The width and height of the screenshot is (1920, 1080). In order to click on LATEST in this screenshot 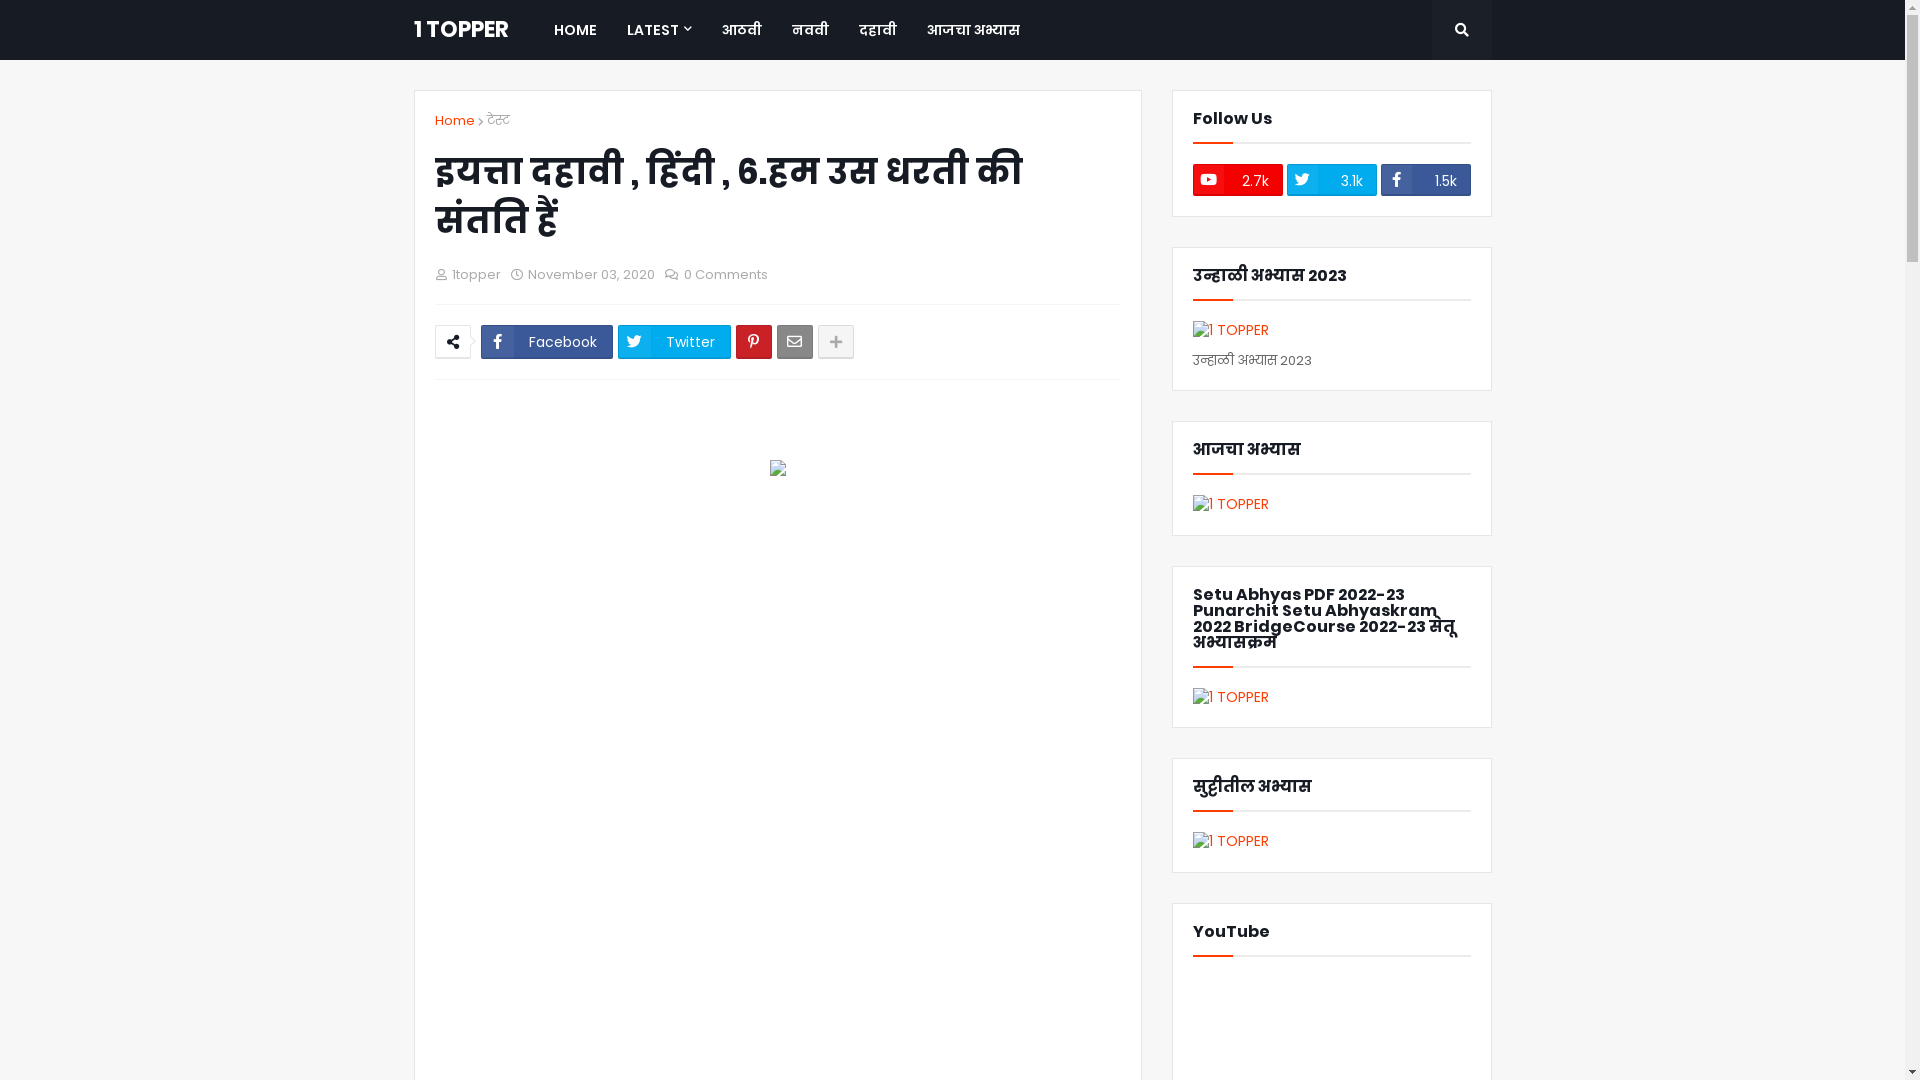, I will do `click(660, 30)`.